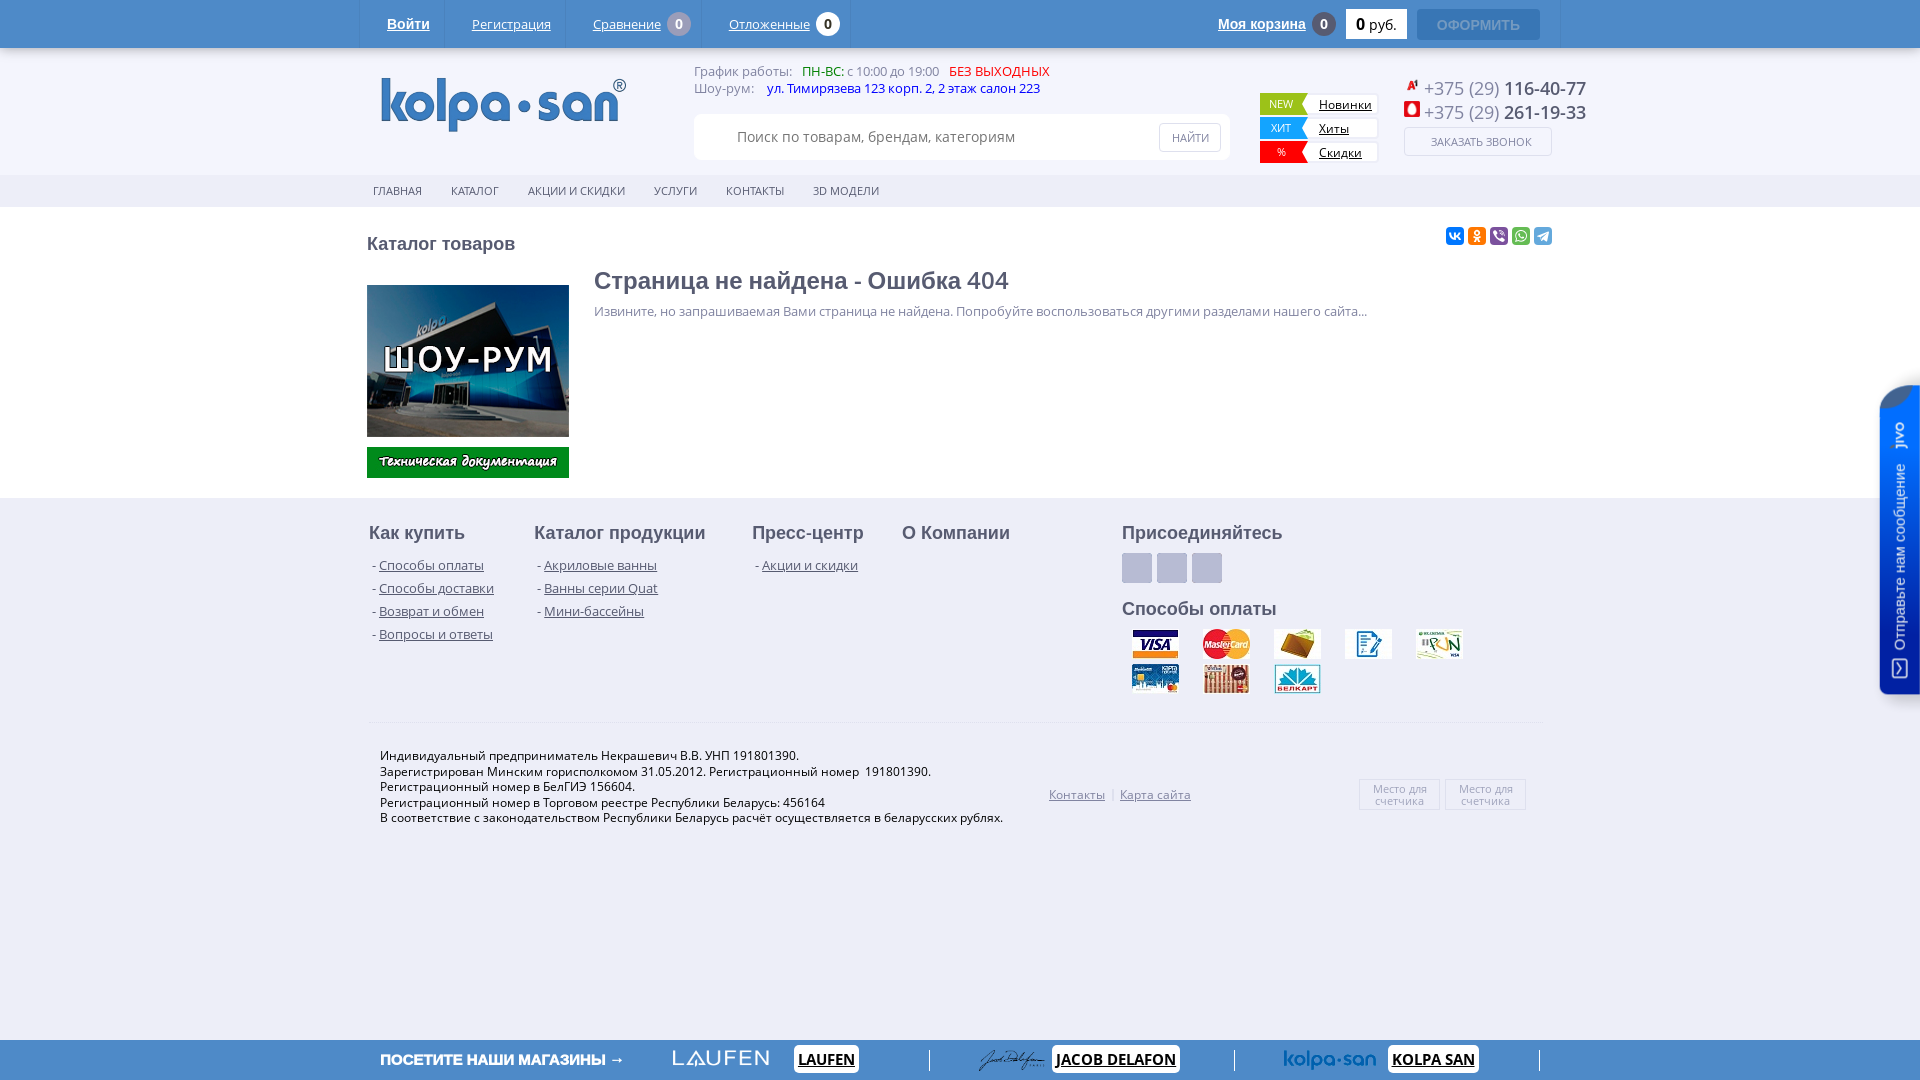  What do you see at coordinates (1172, 568) in the screenshot?
I see `Facebook` at bounding box center [1172, 568].